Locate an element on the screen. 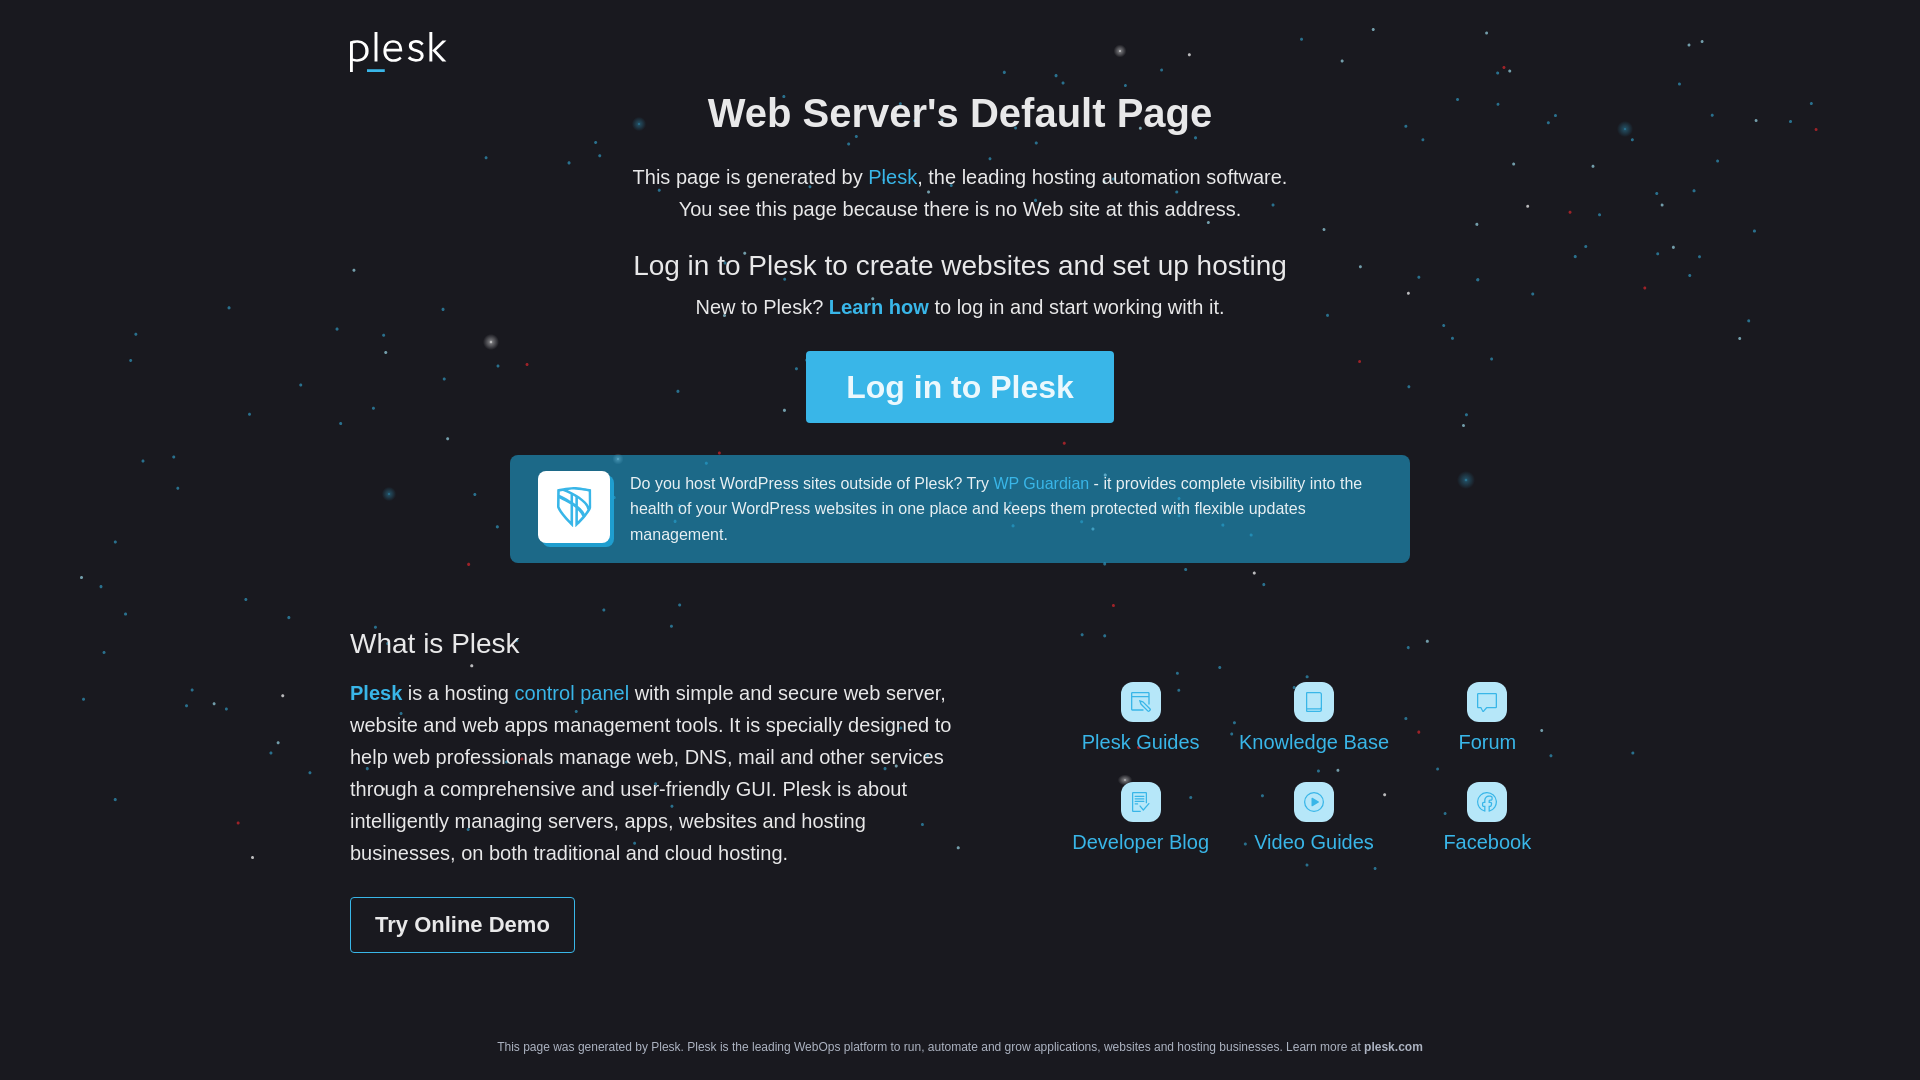 The image size is (1920, 1080). Facebook is located at coordinates (1488, 818).